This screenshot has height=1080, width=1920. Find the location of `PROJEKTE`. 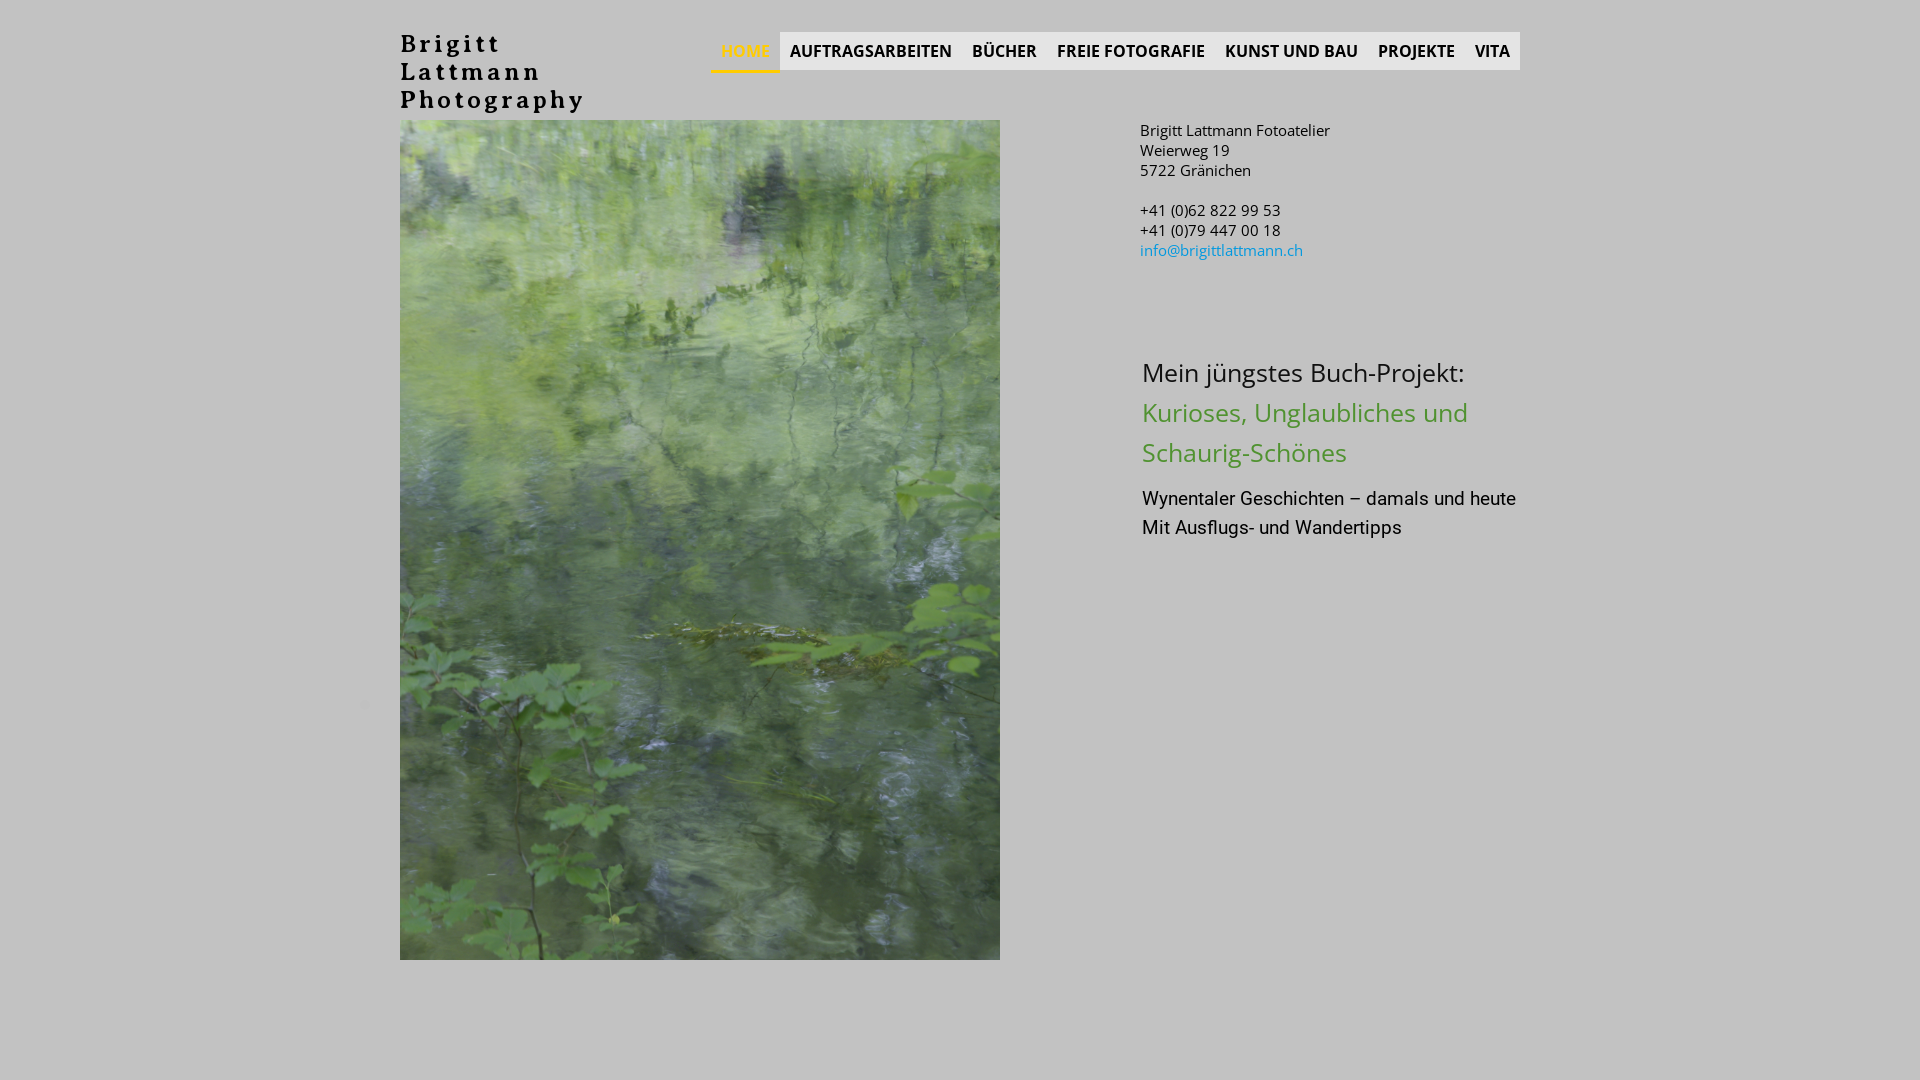

PROJEKTE is located at coordinates (1416, 51).